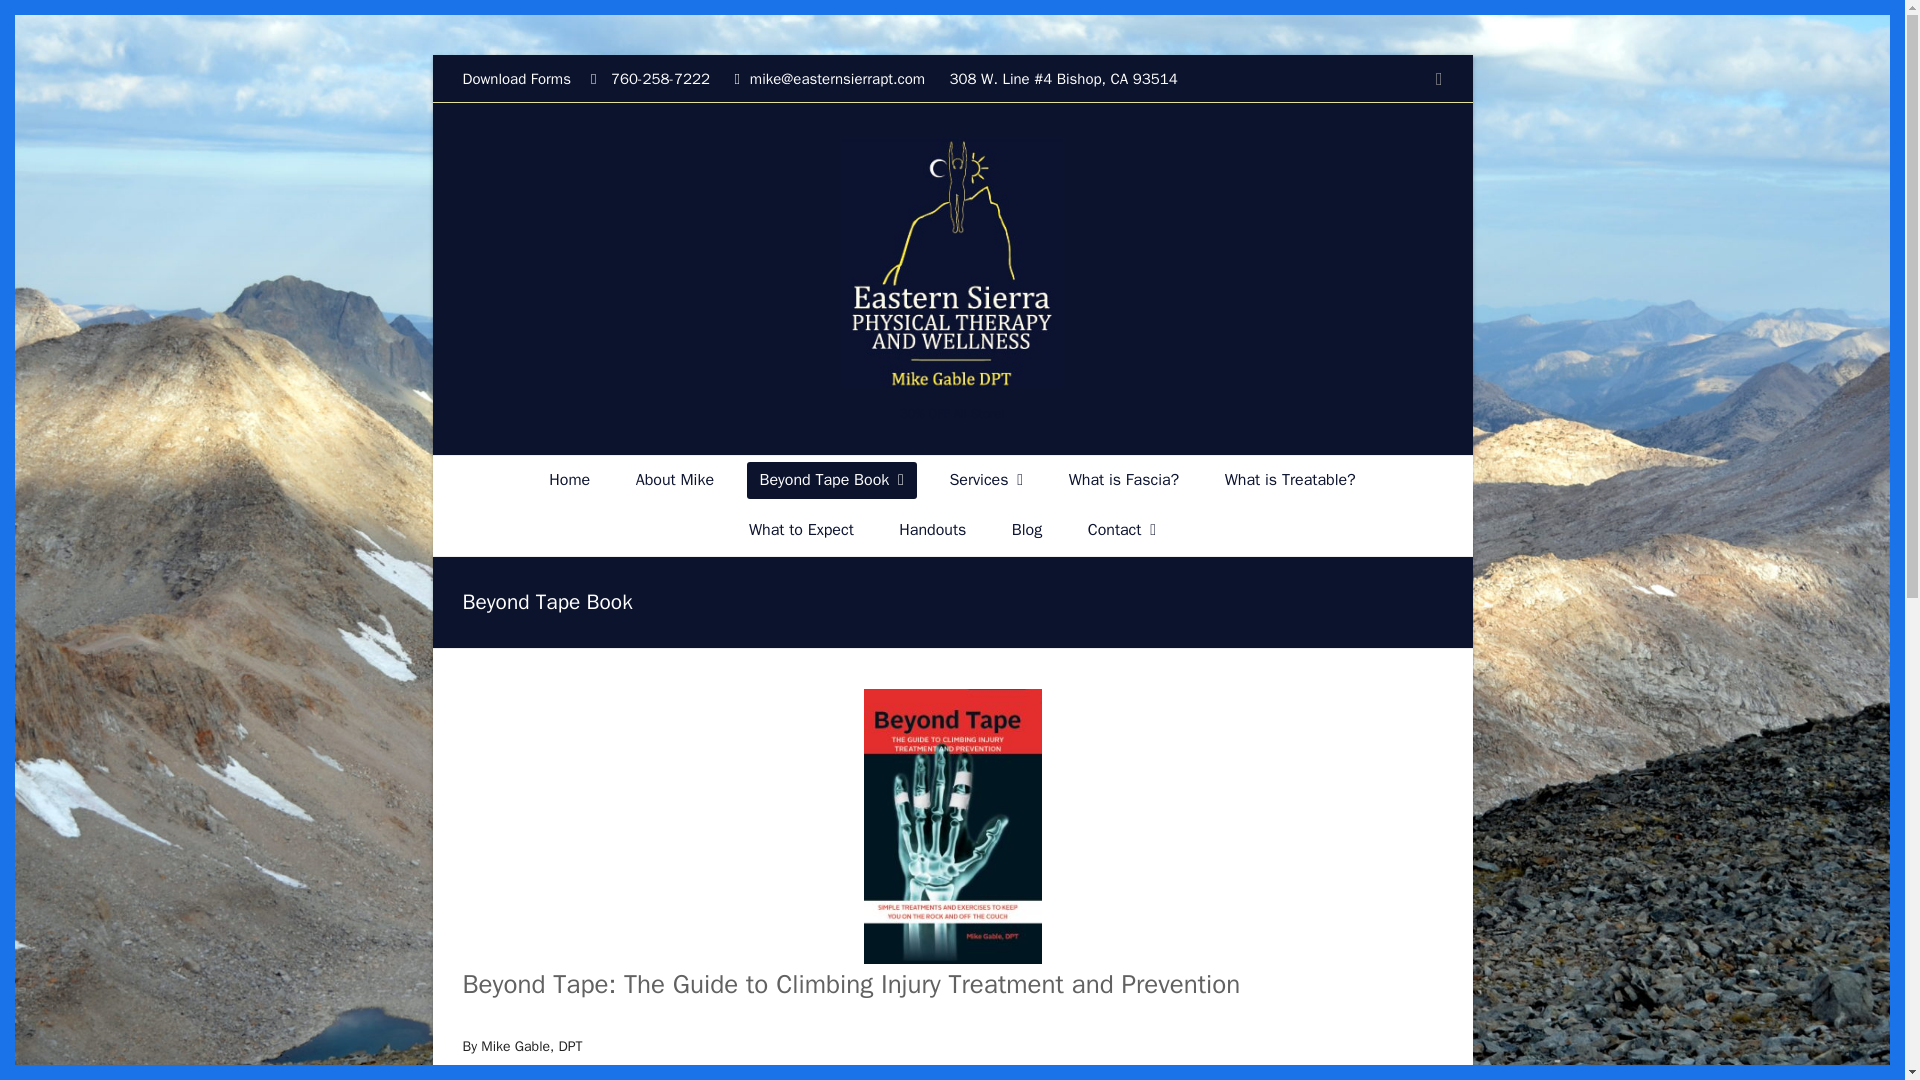  Describe the element at coordinates (569, 480) in the screenshot. I see `Home` at that location.